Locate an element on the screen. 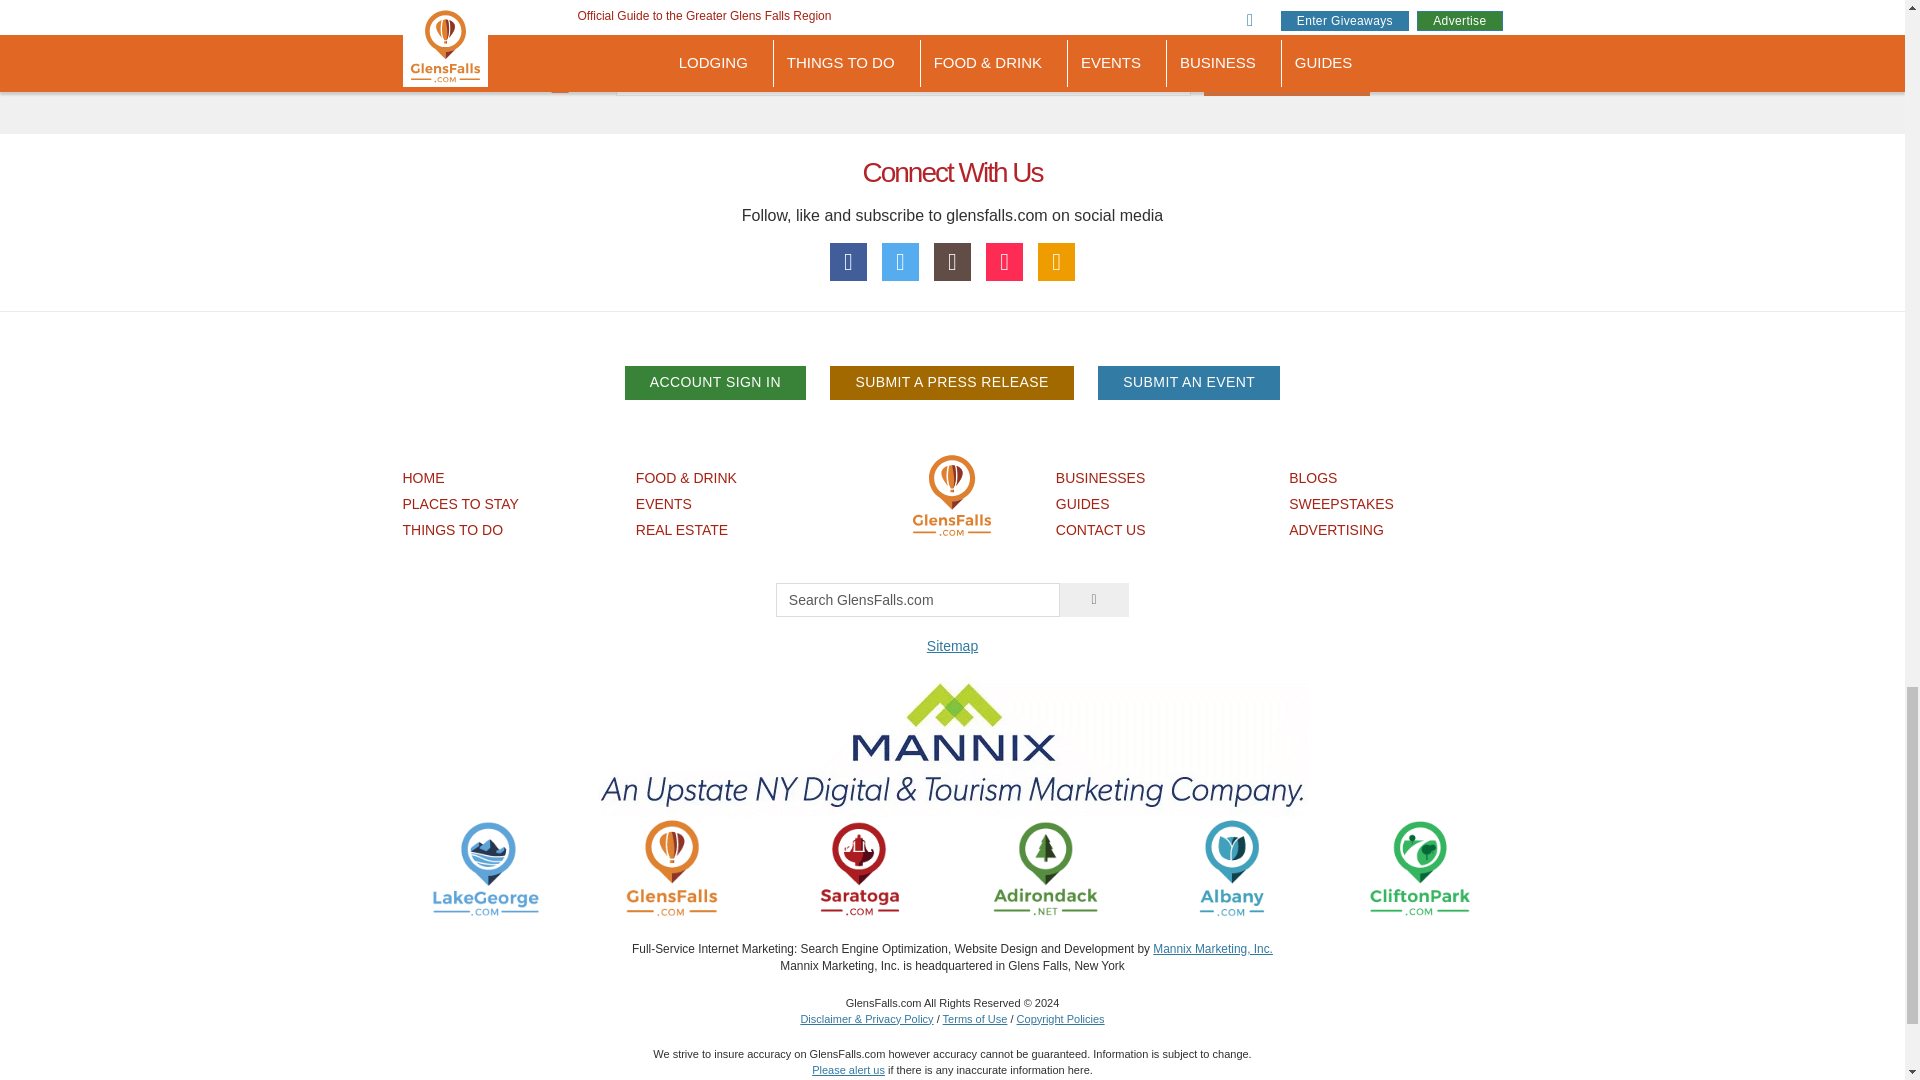  TikTok is located at coordinates (1004, 262).